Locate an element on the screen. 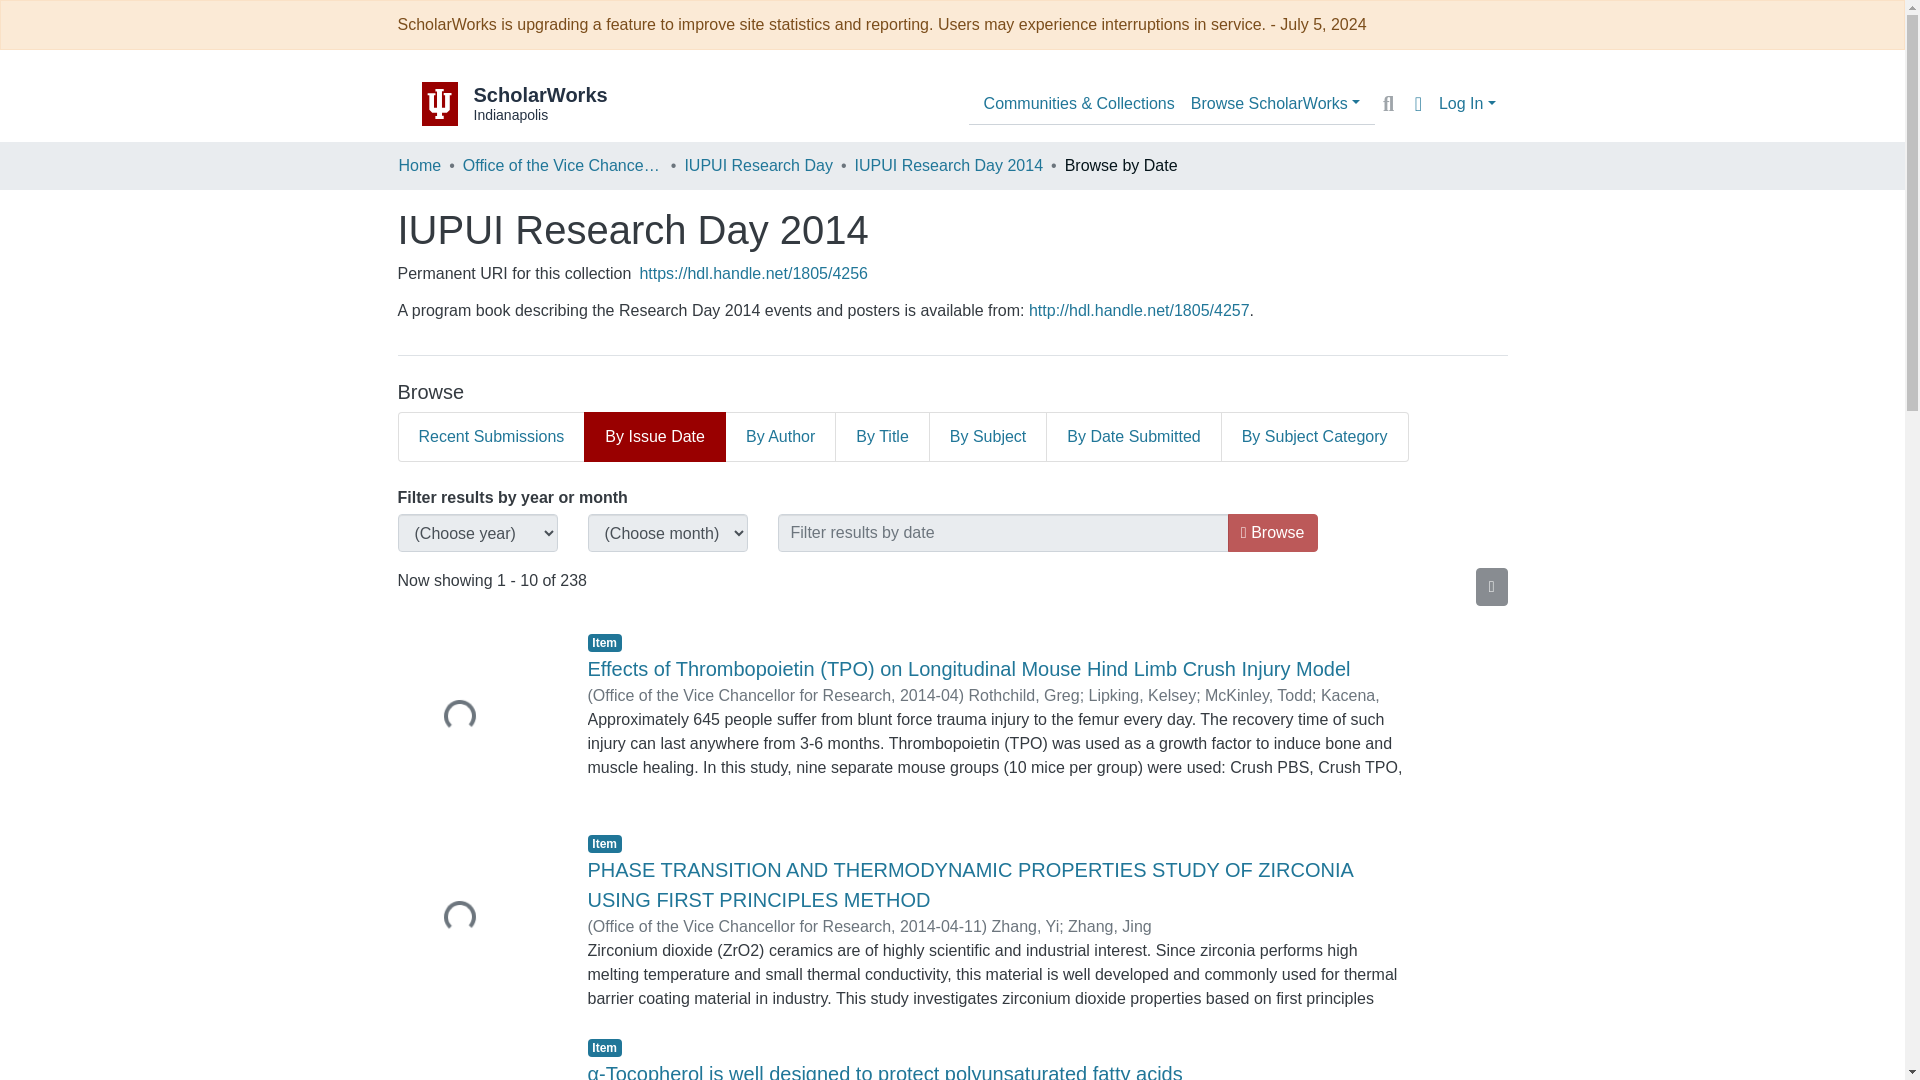  By Date Submitted is located at coordinates (1134, 436).